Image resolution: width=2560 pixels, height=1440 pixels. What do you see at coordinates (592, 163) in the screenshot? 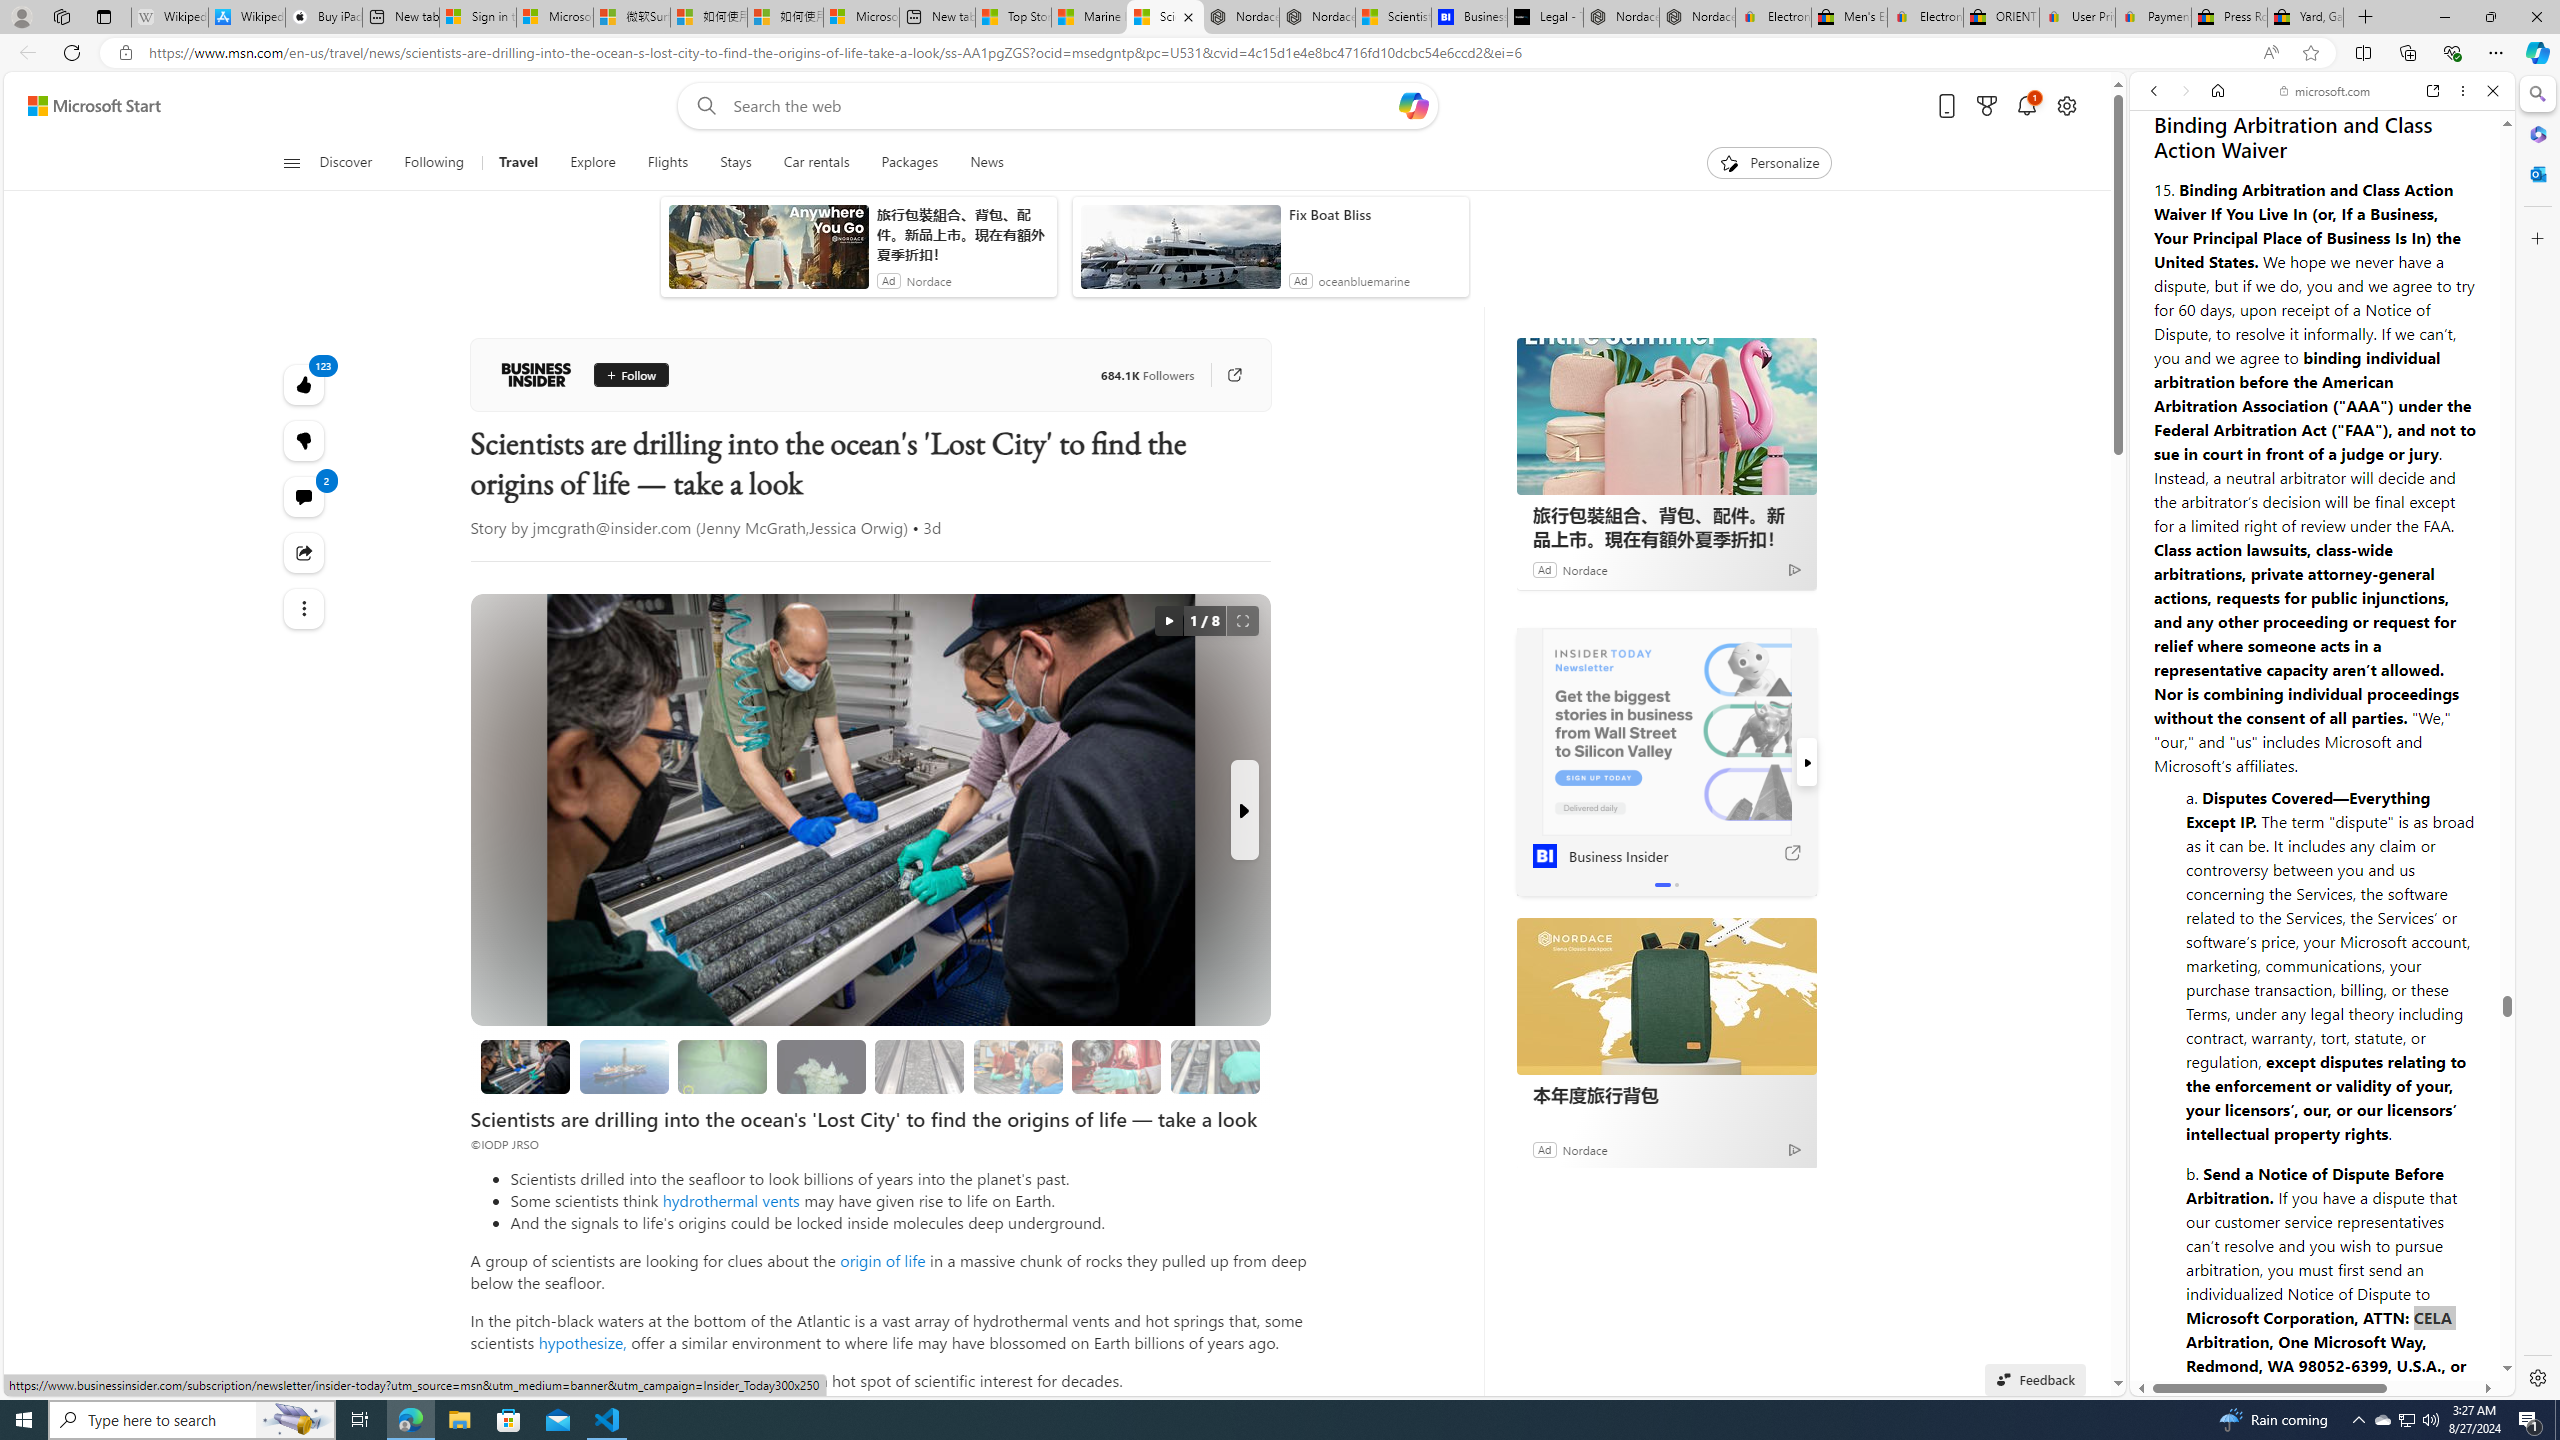
I see `Explore` at bounding box center [592, 163].